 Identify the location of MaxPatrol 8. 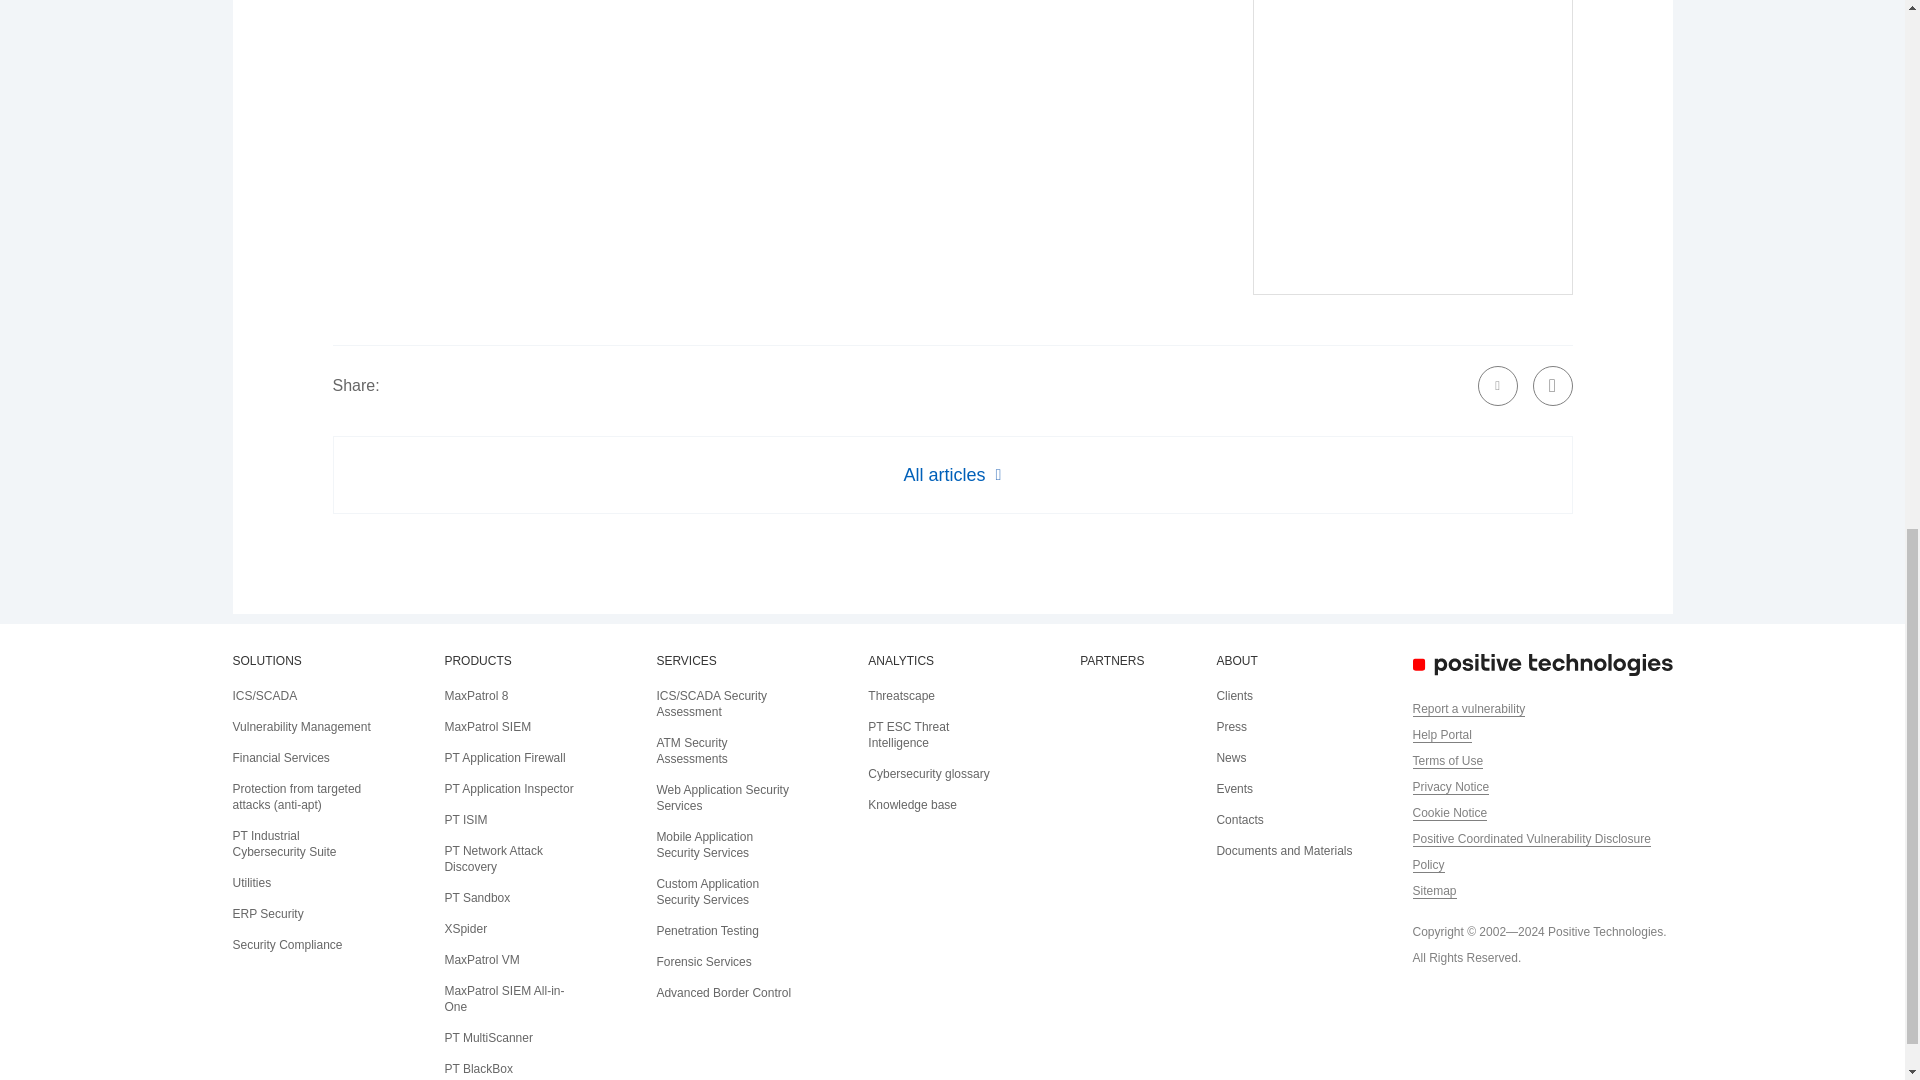
(476, 696).